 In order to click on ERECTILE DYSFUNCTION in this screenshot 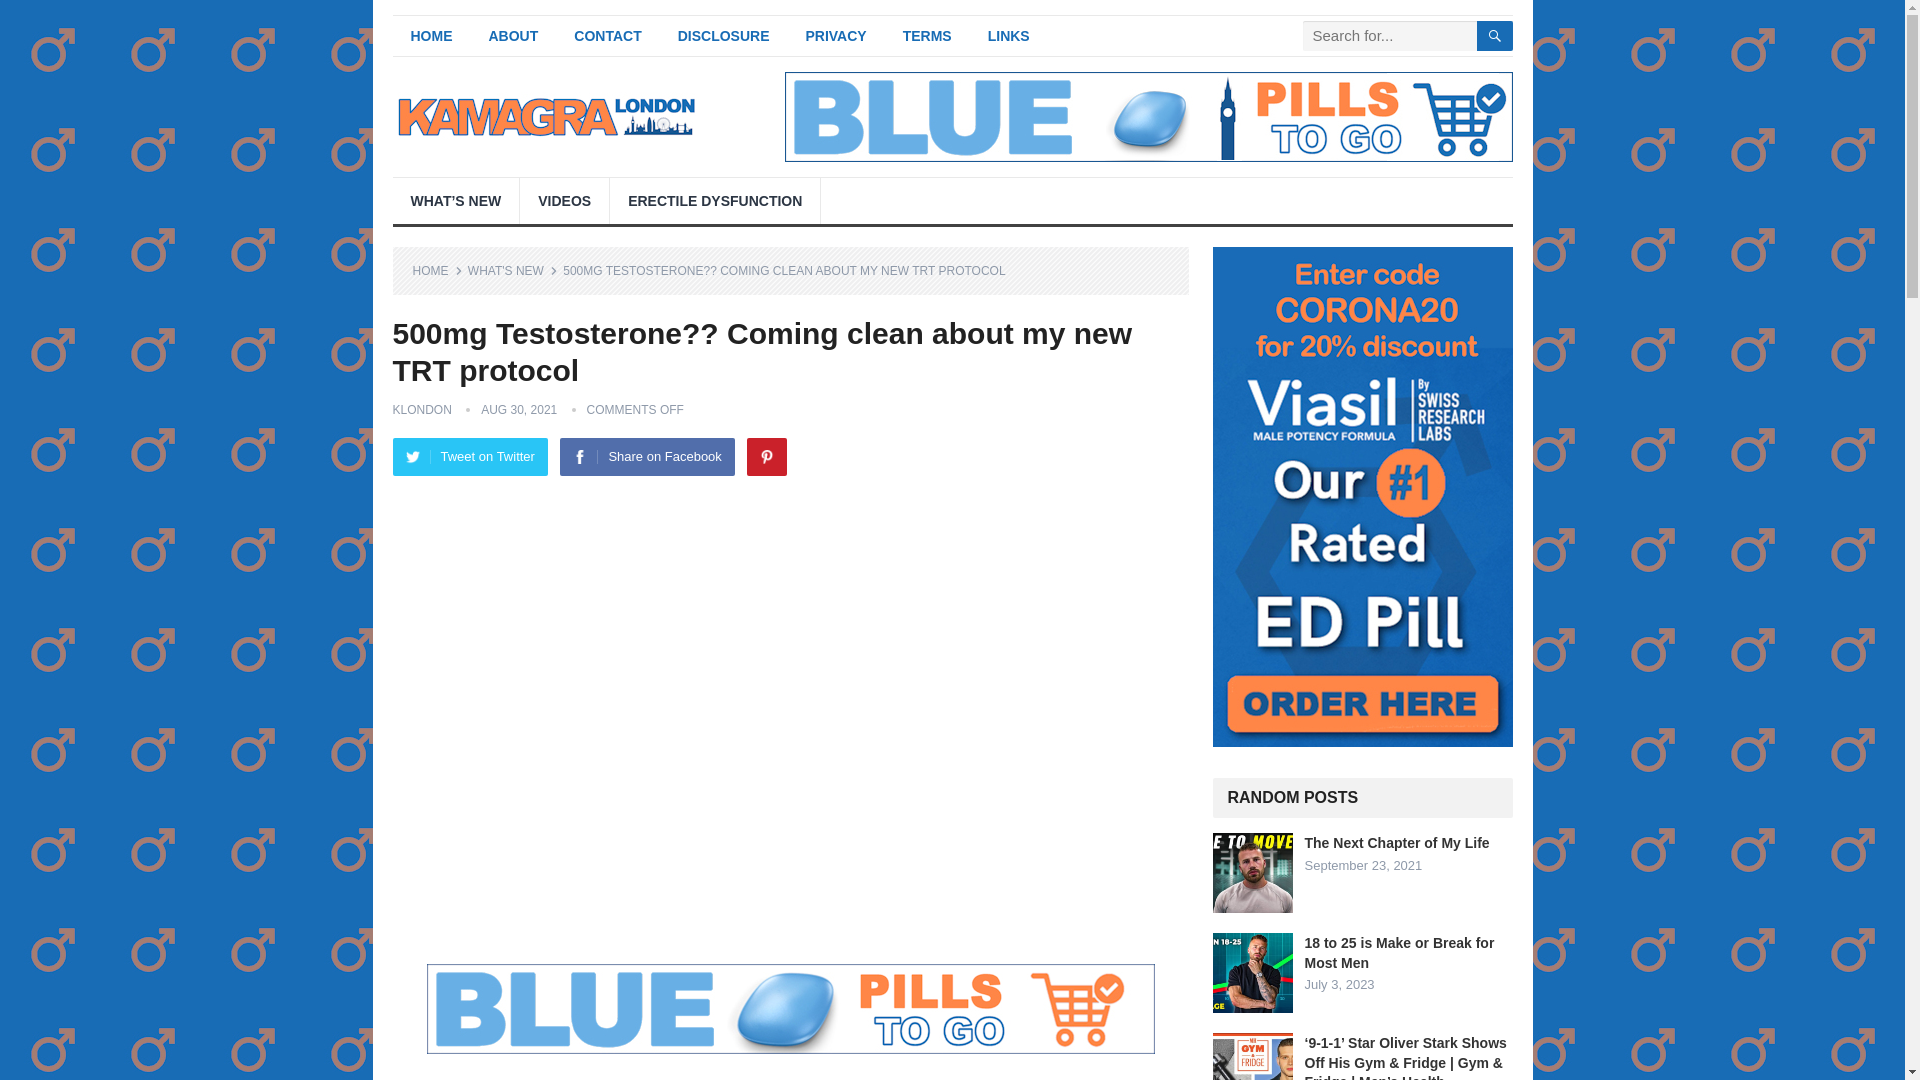, I will do `click(714, 200)`.